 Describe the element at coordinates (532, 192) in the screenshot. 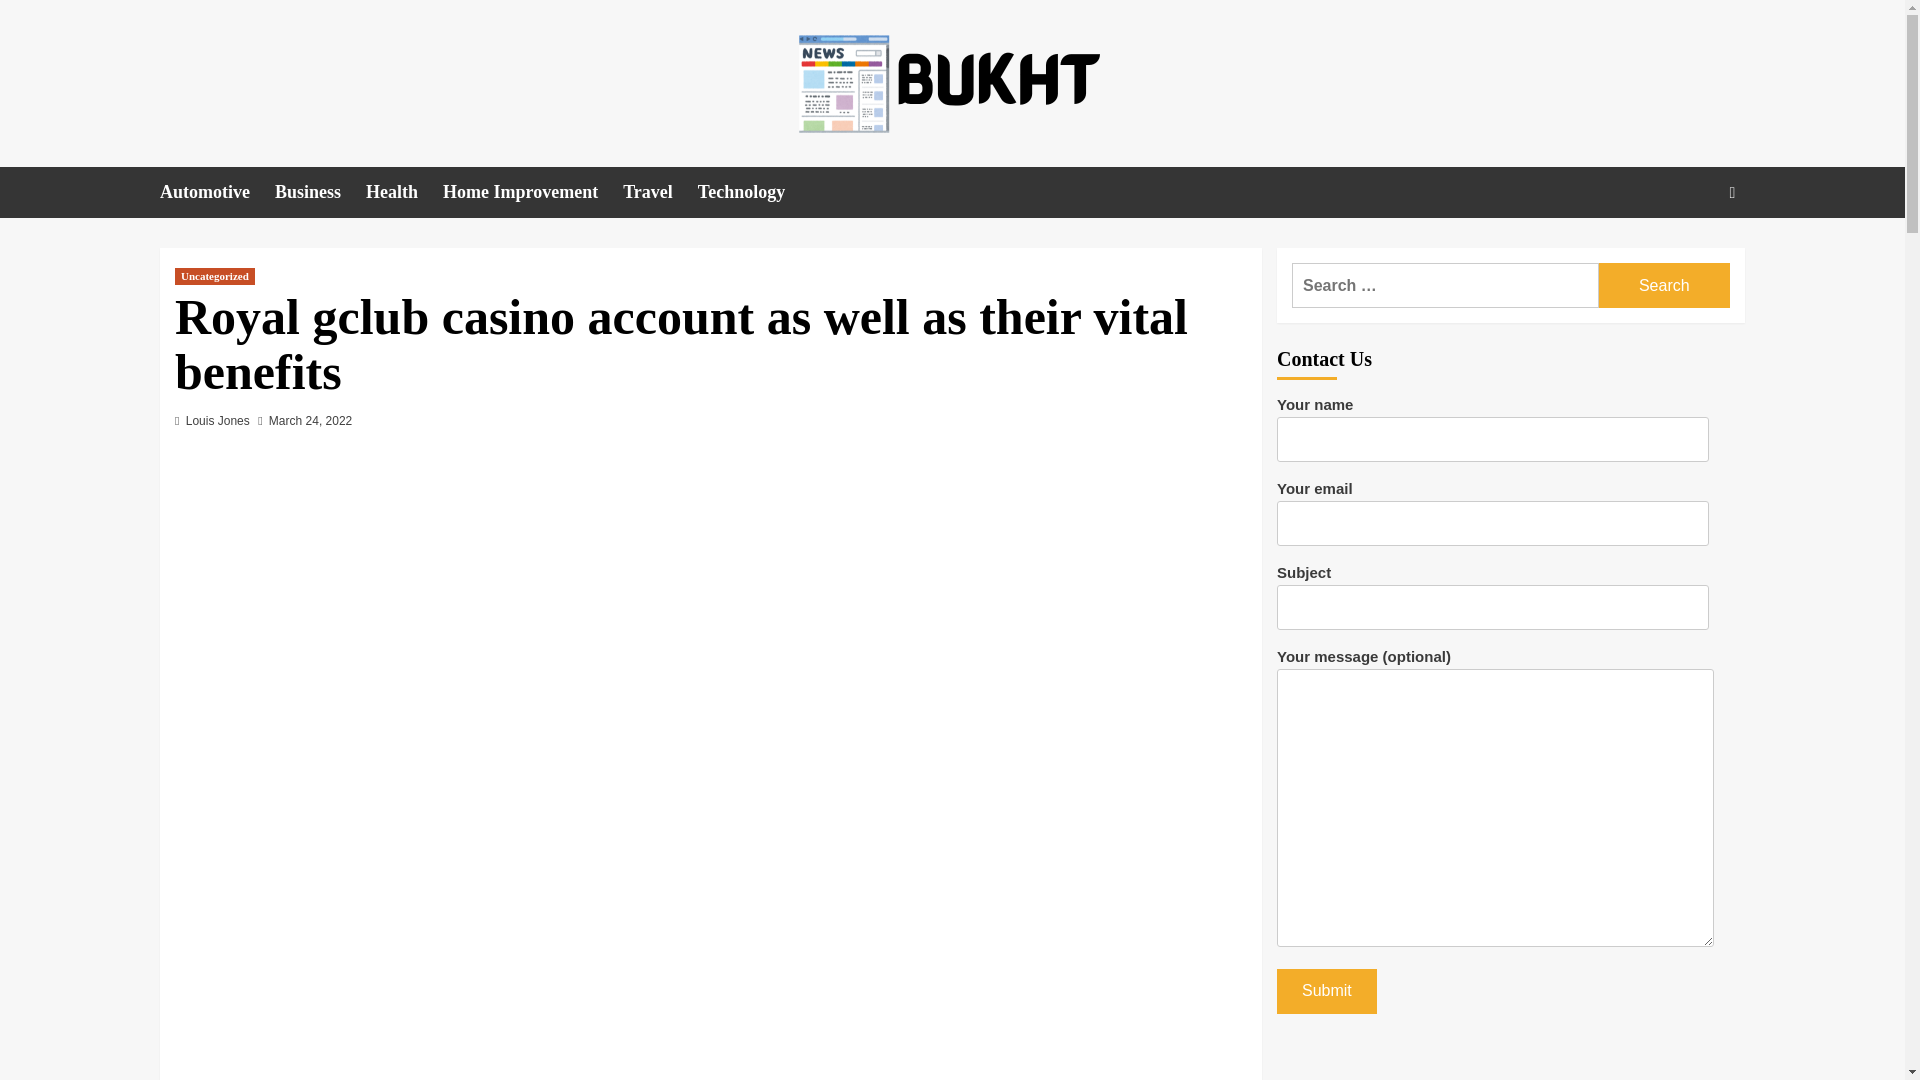

I see `Home Improvement` at that location.